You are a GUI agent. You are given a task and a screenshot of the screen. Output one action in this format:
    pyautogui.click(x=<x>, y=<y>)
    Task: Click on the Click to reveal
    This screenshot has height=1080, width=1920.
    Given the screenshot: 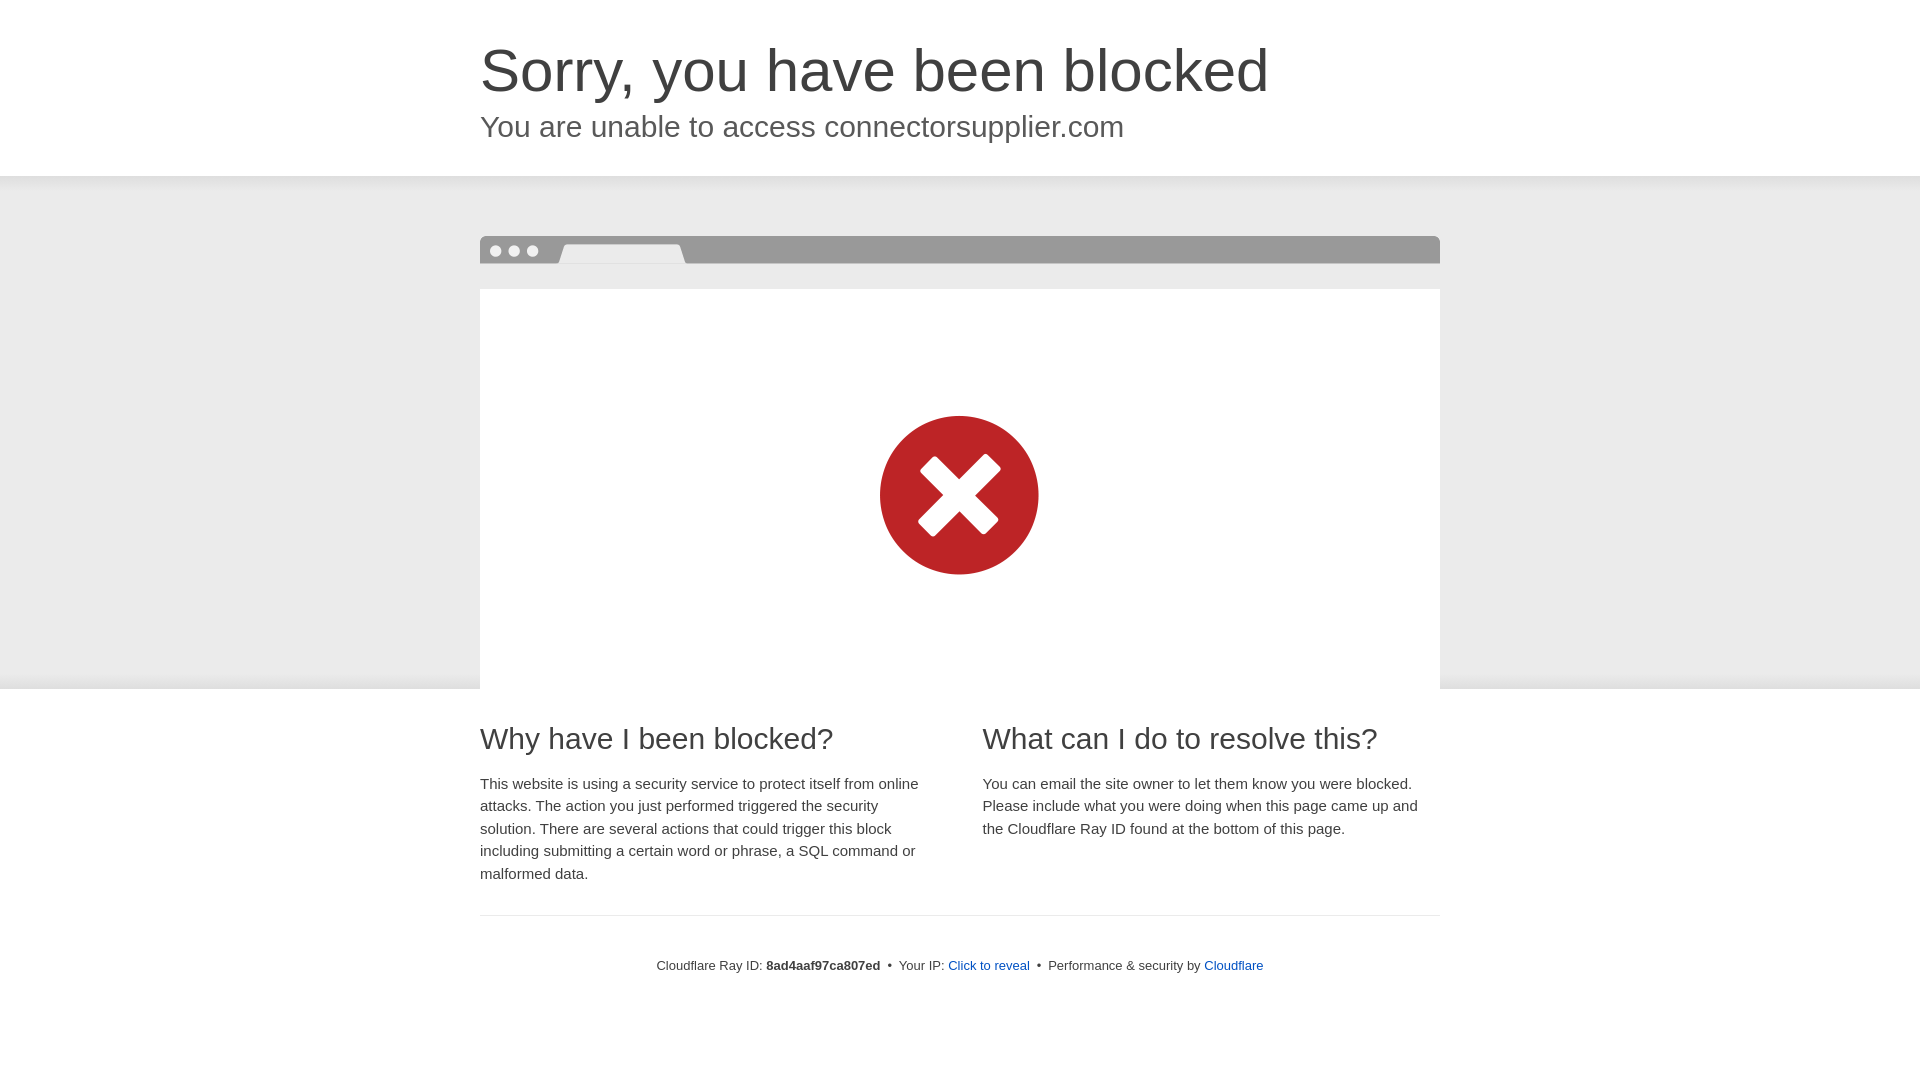 What is the action you would take?
    pyautogui.click(x=988, y=966)
    